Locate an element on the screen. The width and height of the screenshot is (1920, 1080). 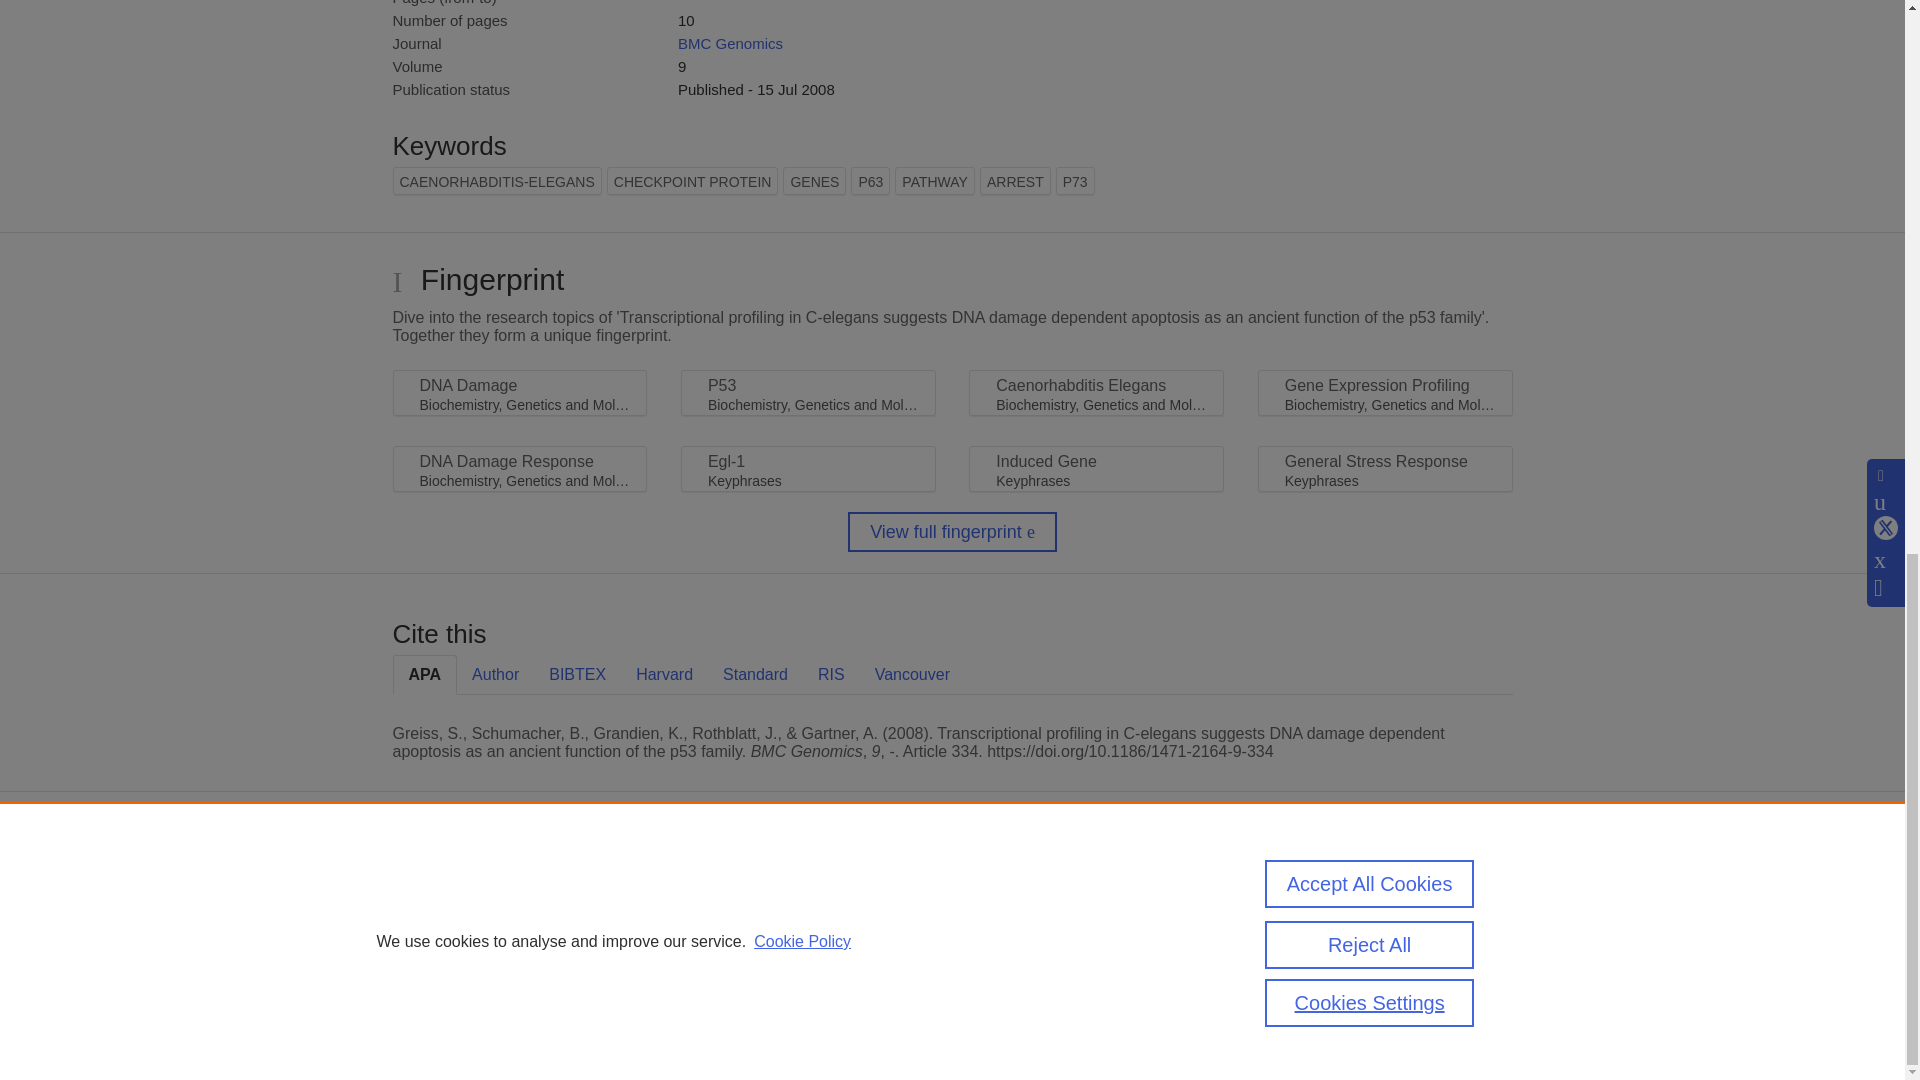
BMC Genomics is located at coordinates (730, 42).